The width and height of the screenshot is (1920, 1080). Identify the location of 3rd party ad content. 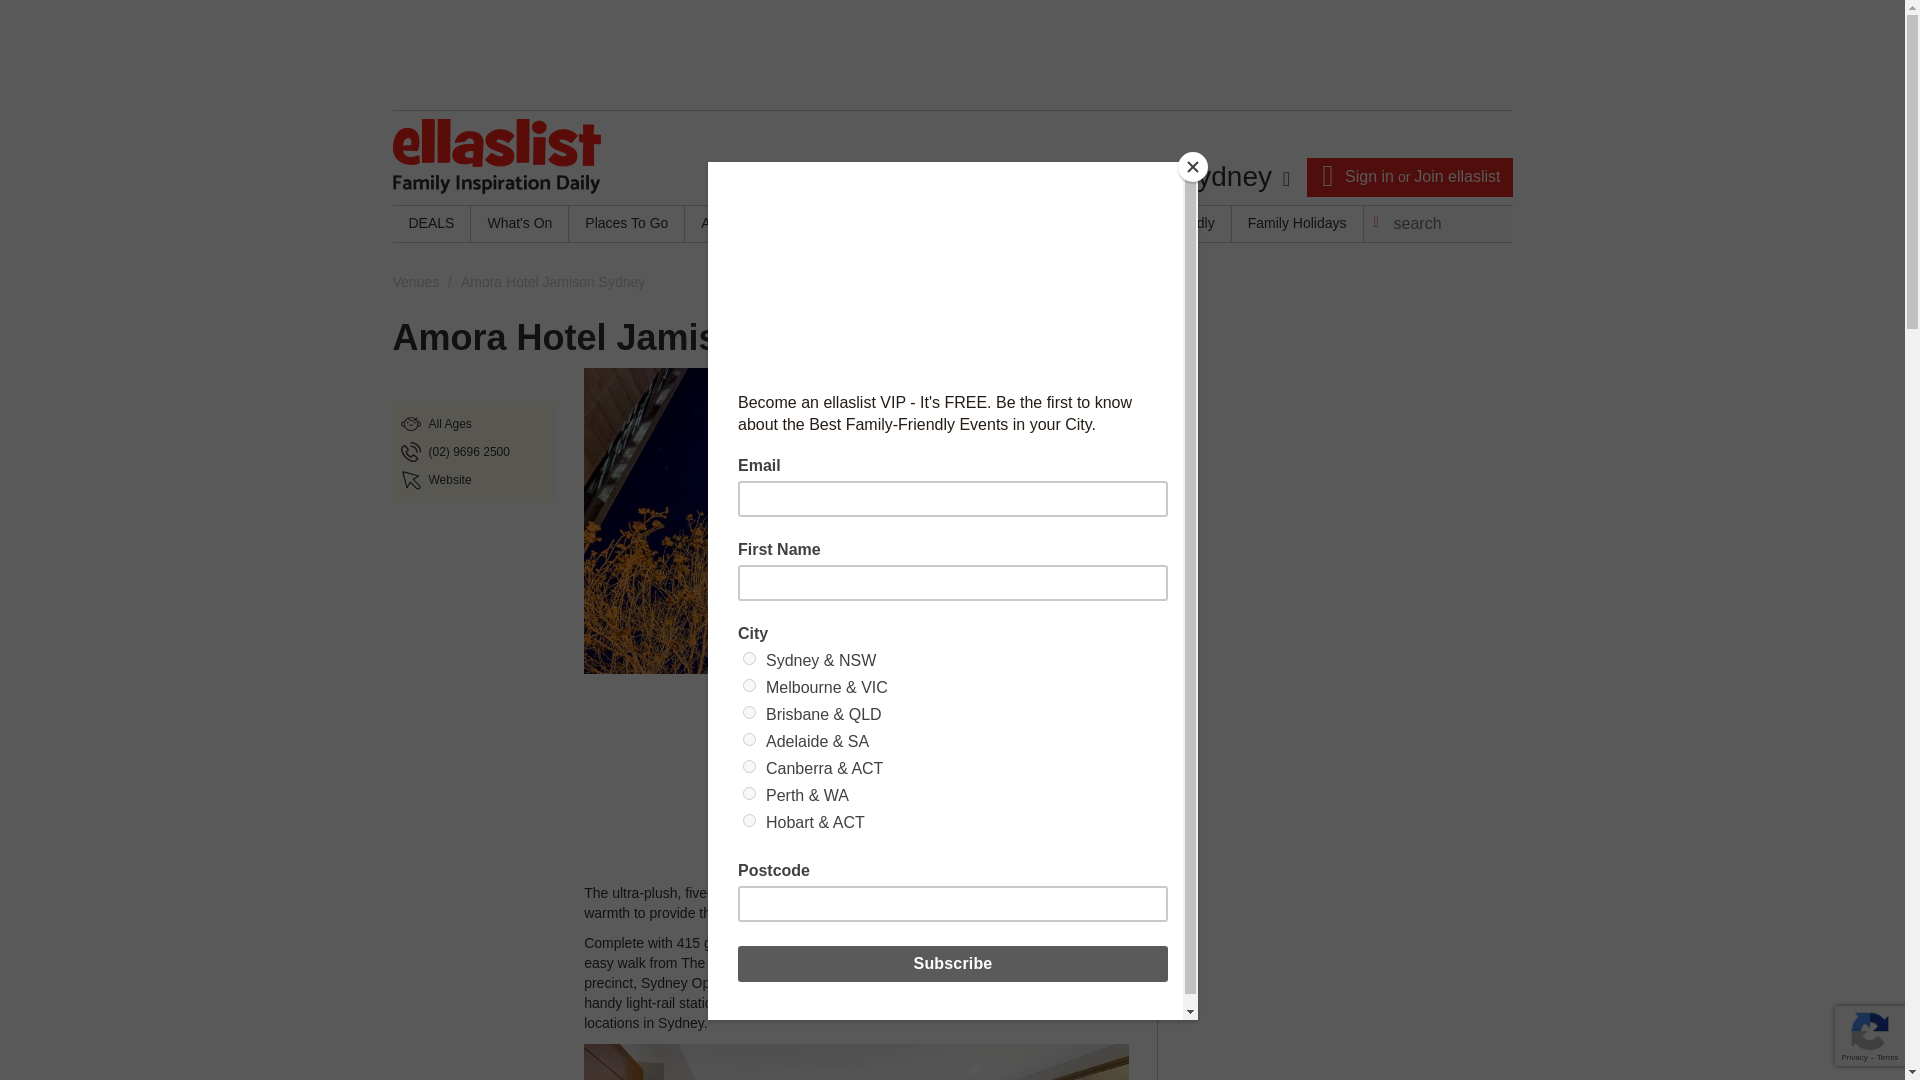
(951, 54).